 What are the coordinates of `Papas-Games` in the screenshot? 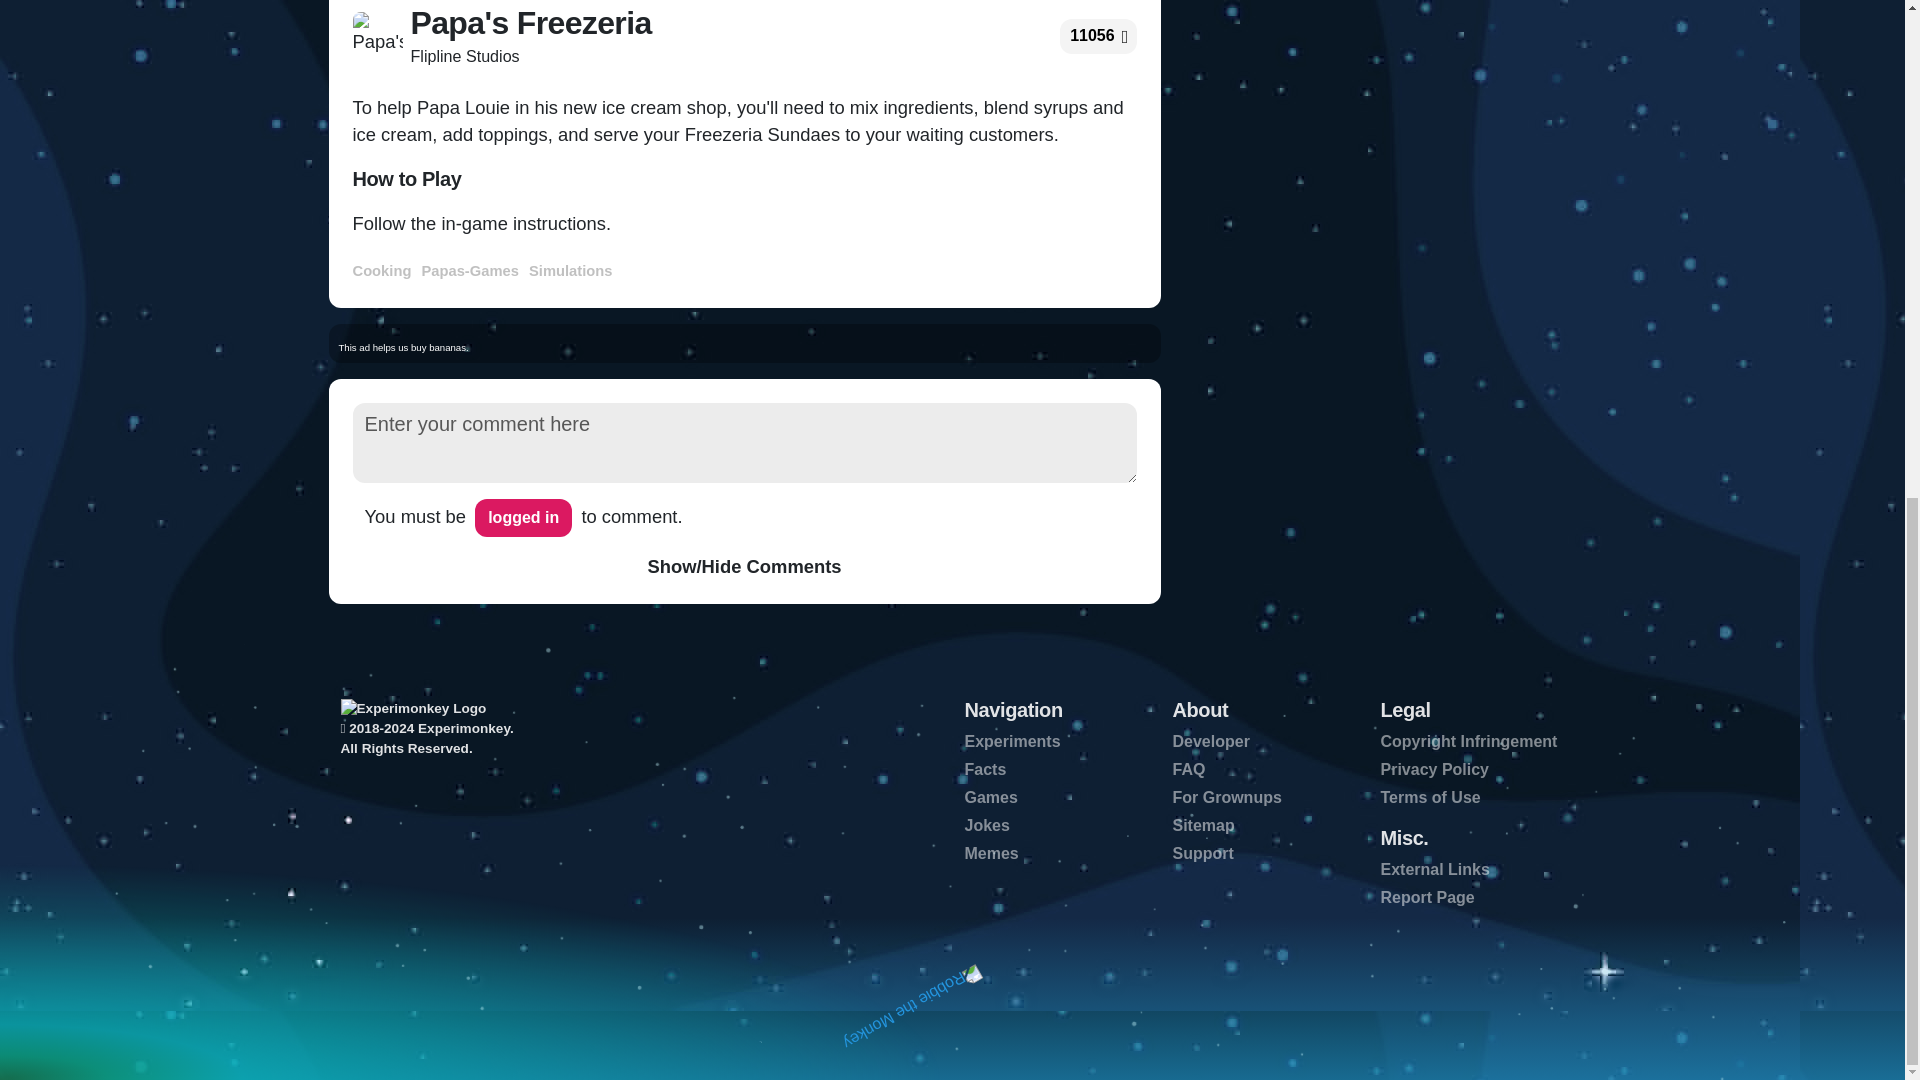 It's located at (473, 269).